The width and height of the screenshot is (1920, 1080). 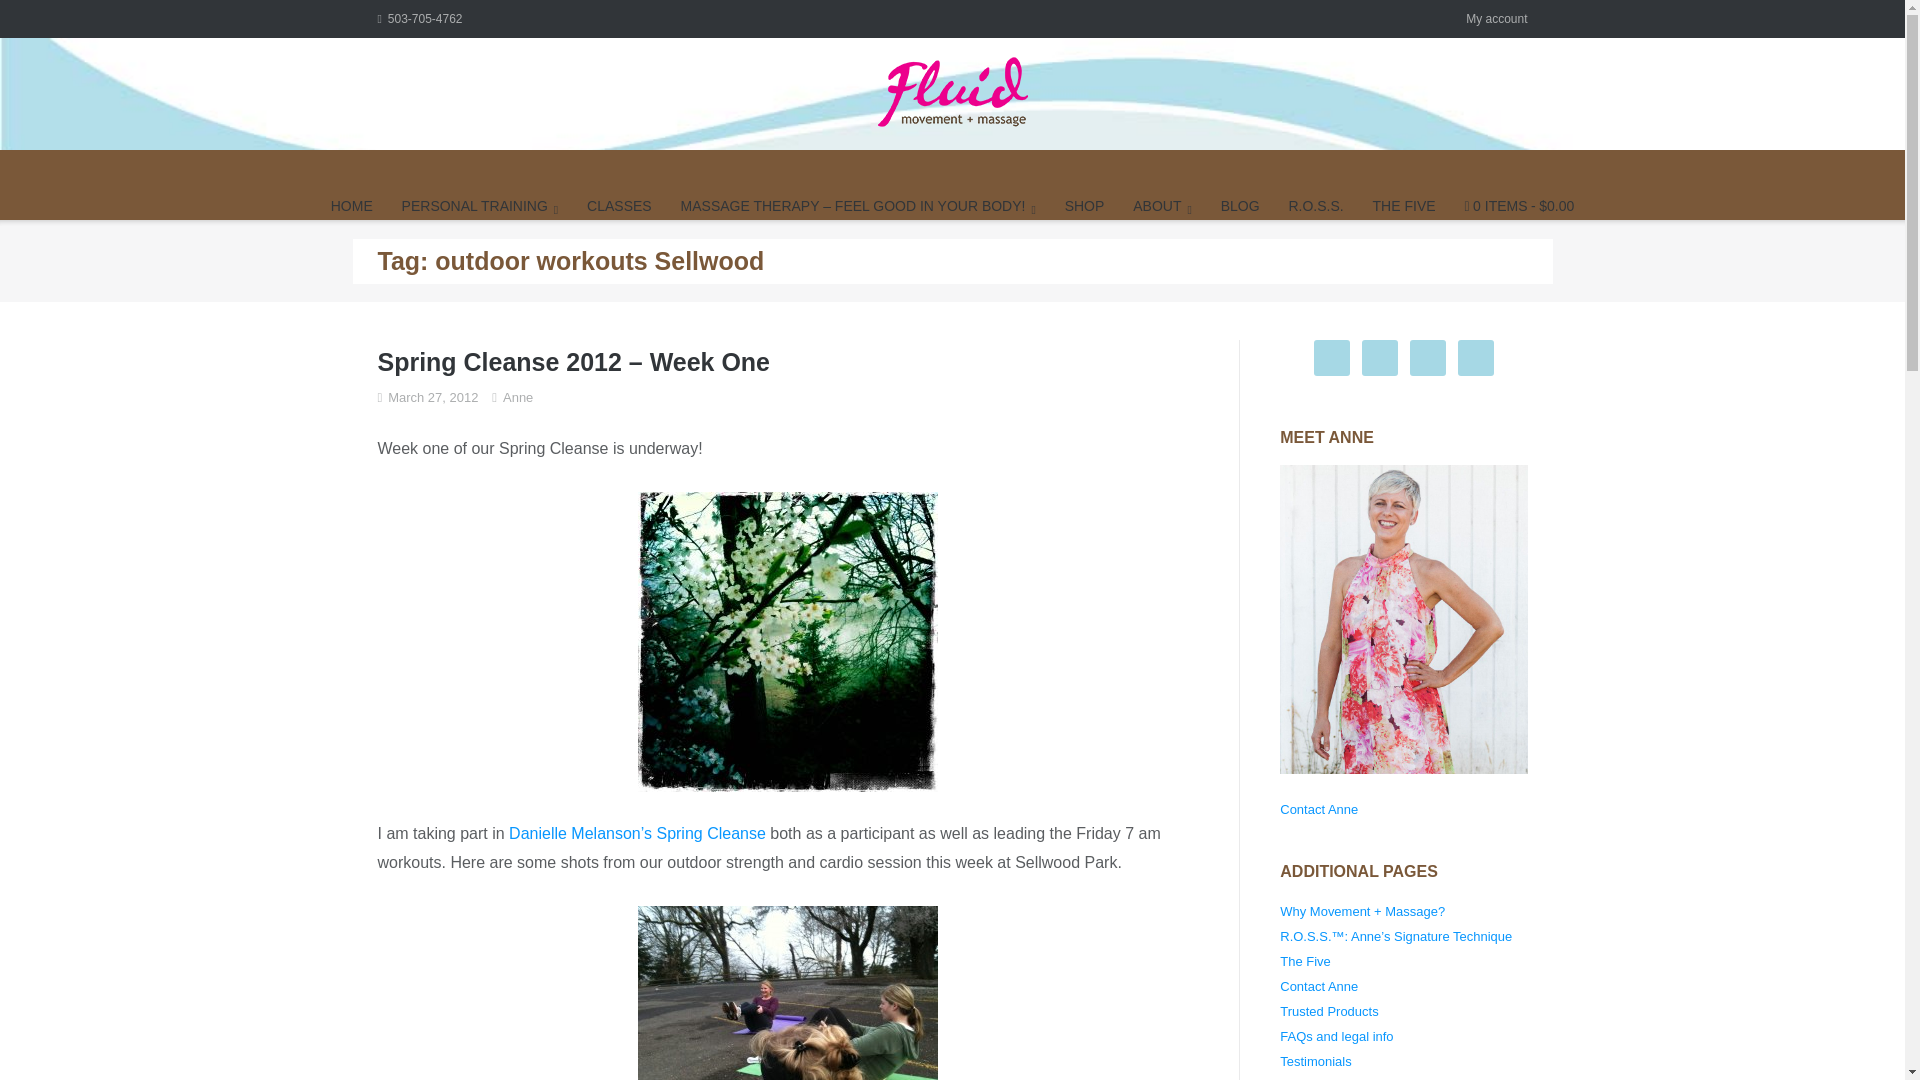 I want to click on Start shopping, so click(x=1518, y=206).